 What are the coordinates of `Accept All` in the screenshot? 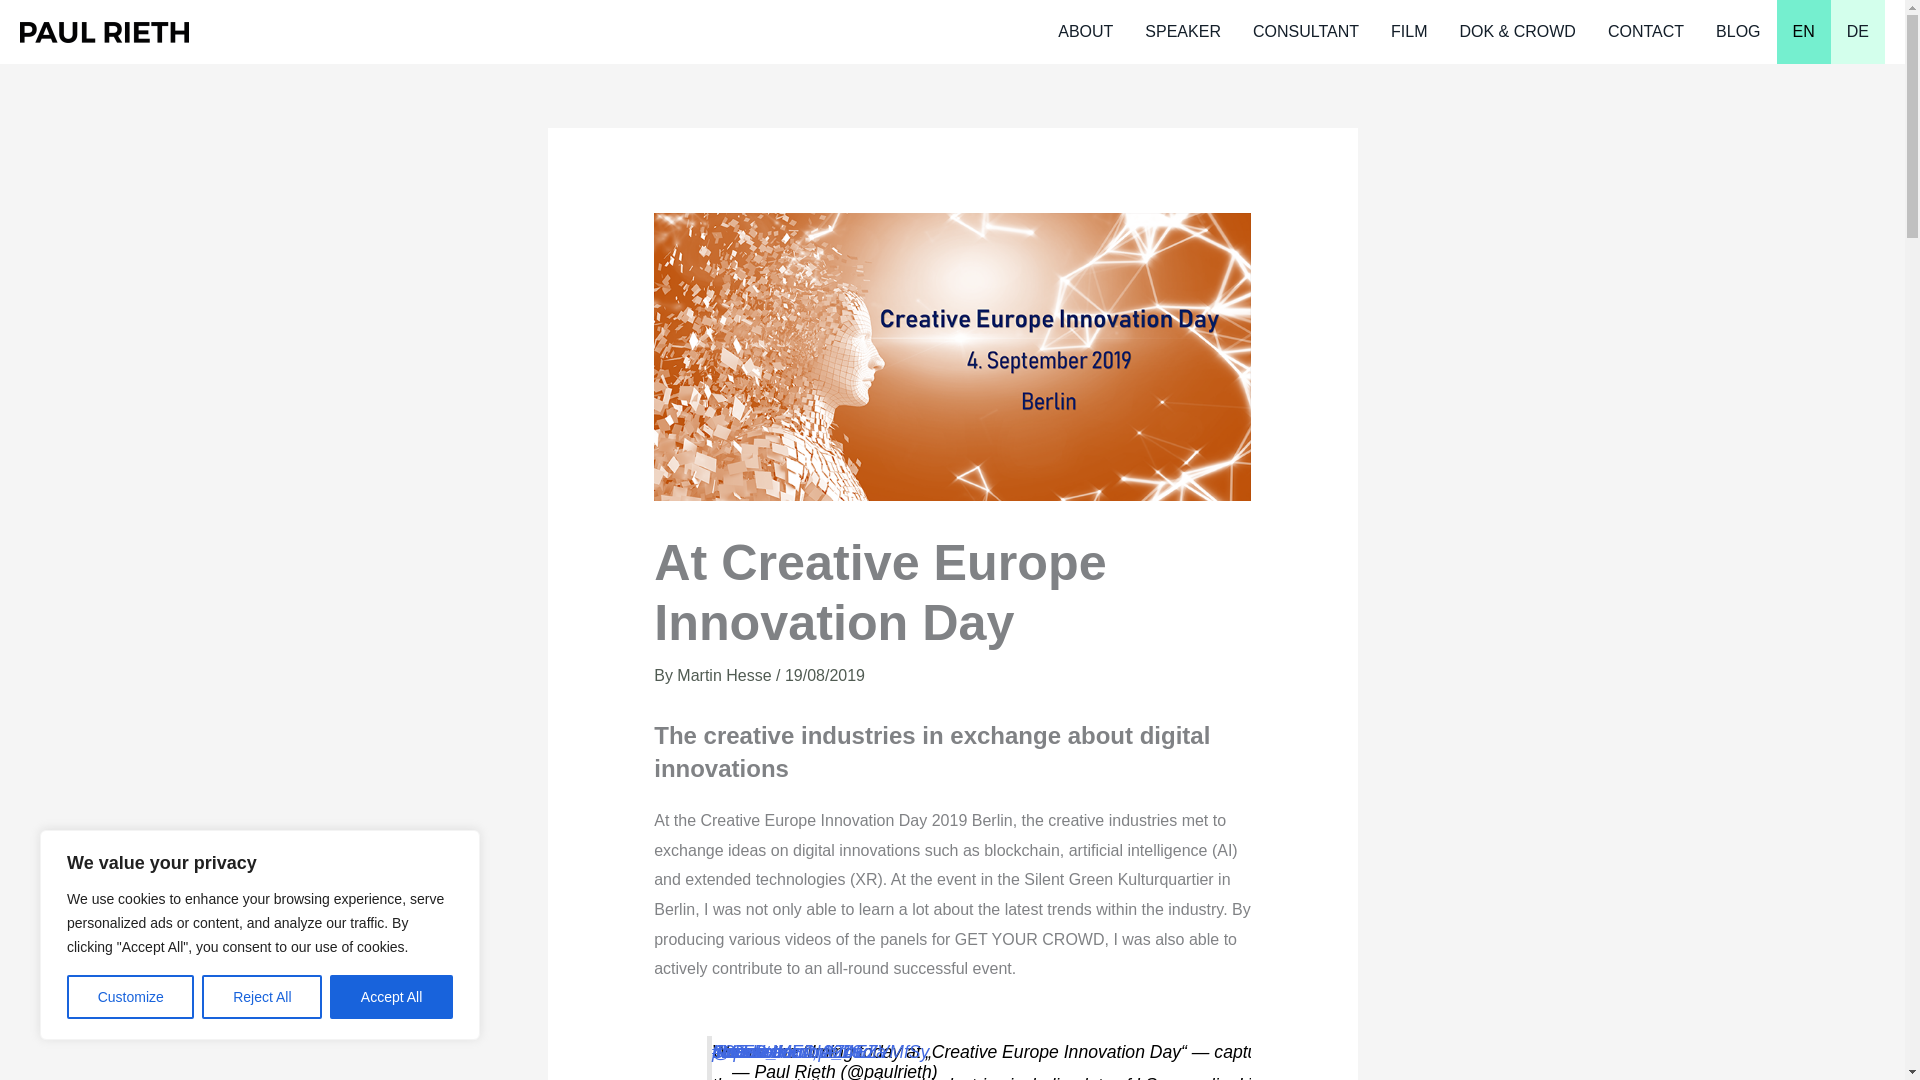 It's located at (392, 997).